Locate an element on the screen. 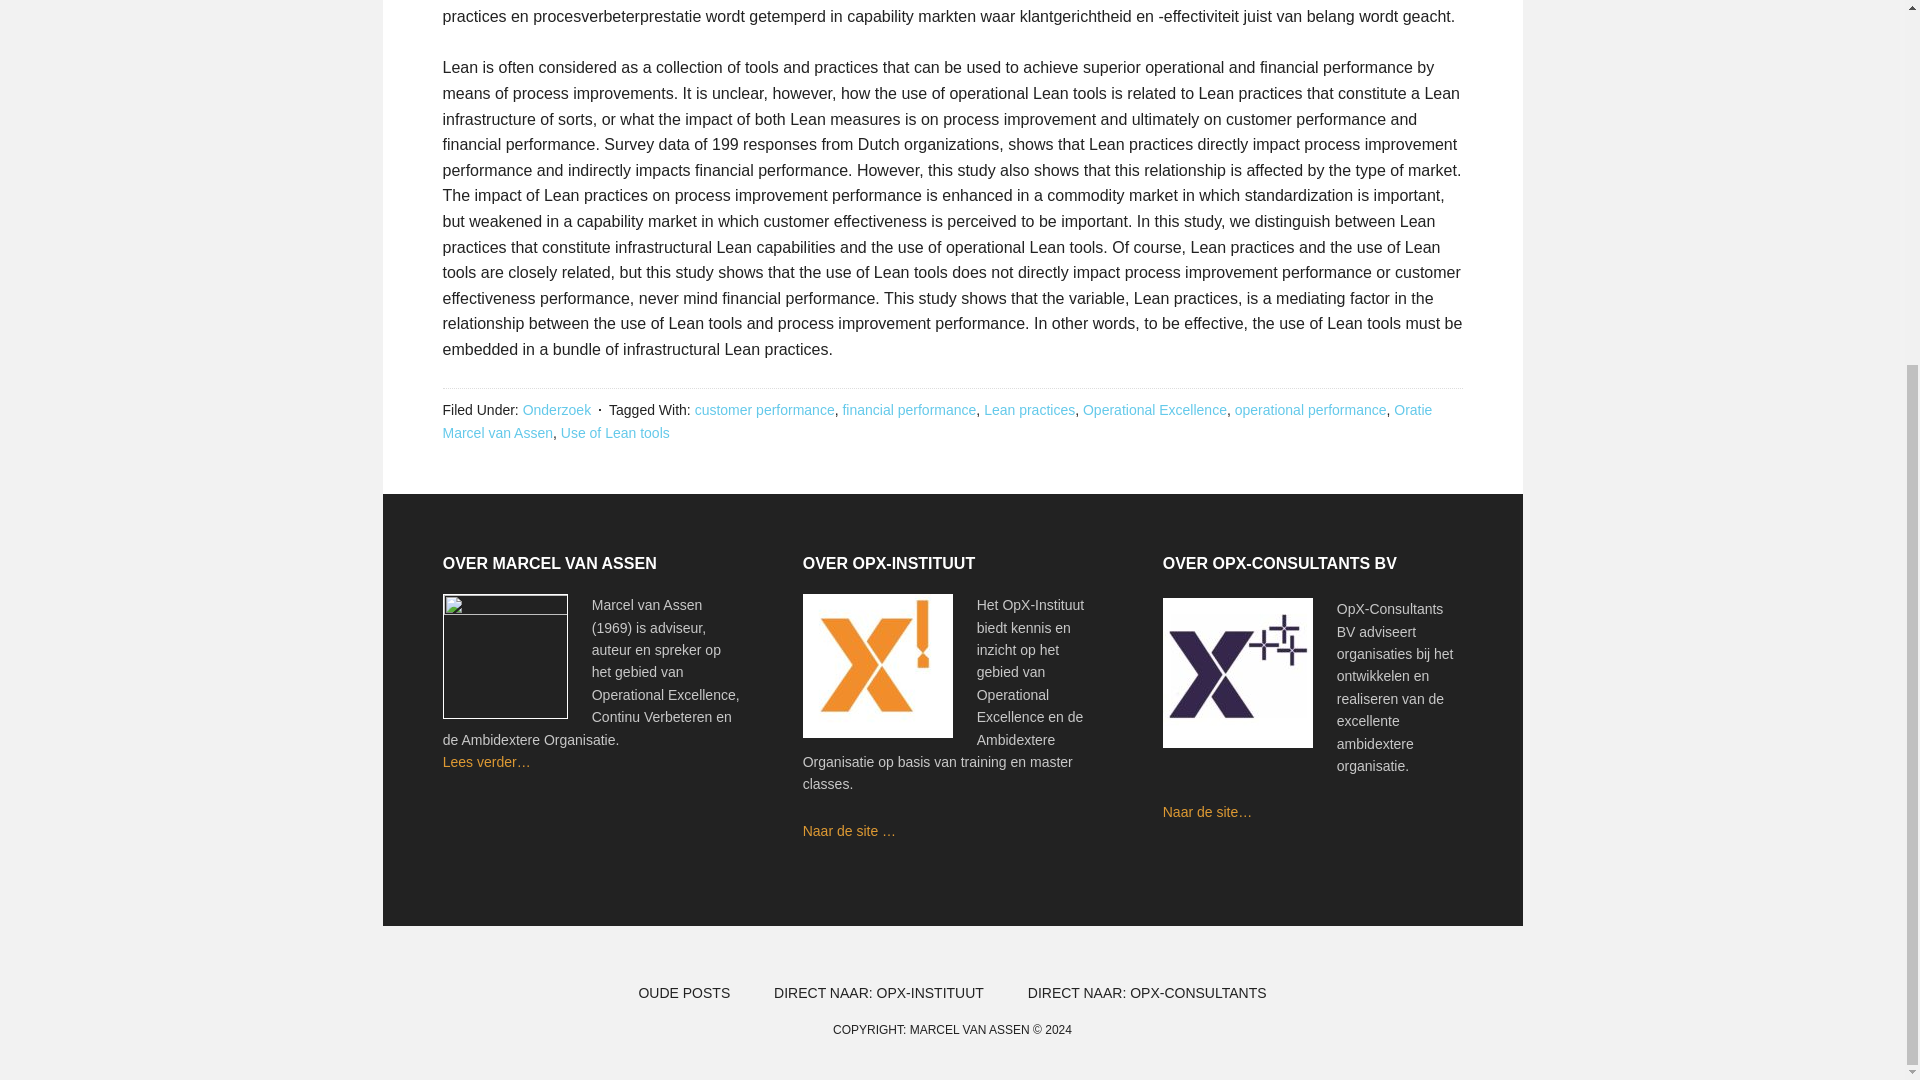 The image size is (1920, 1080). Use of Lean tools is located at coordinates (615, 432).